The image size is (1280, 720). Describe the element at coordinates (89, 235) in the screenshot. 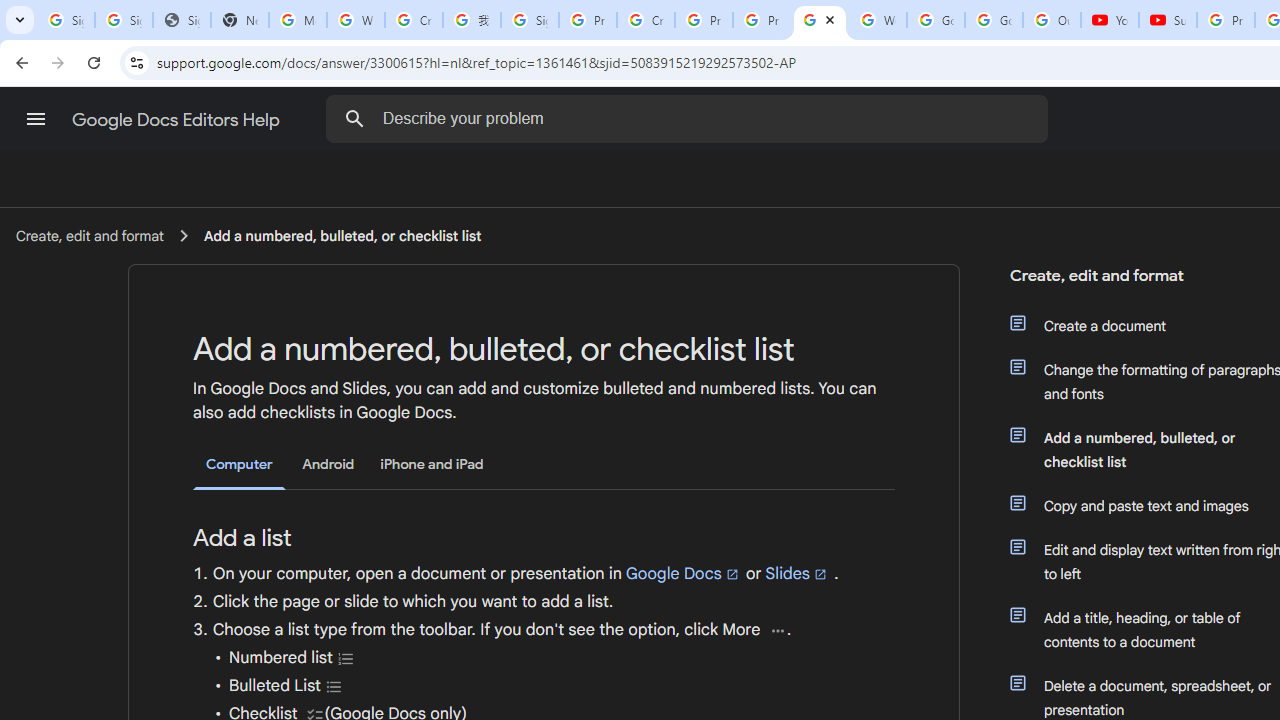

I see `Create, edit and format` at that location.